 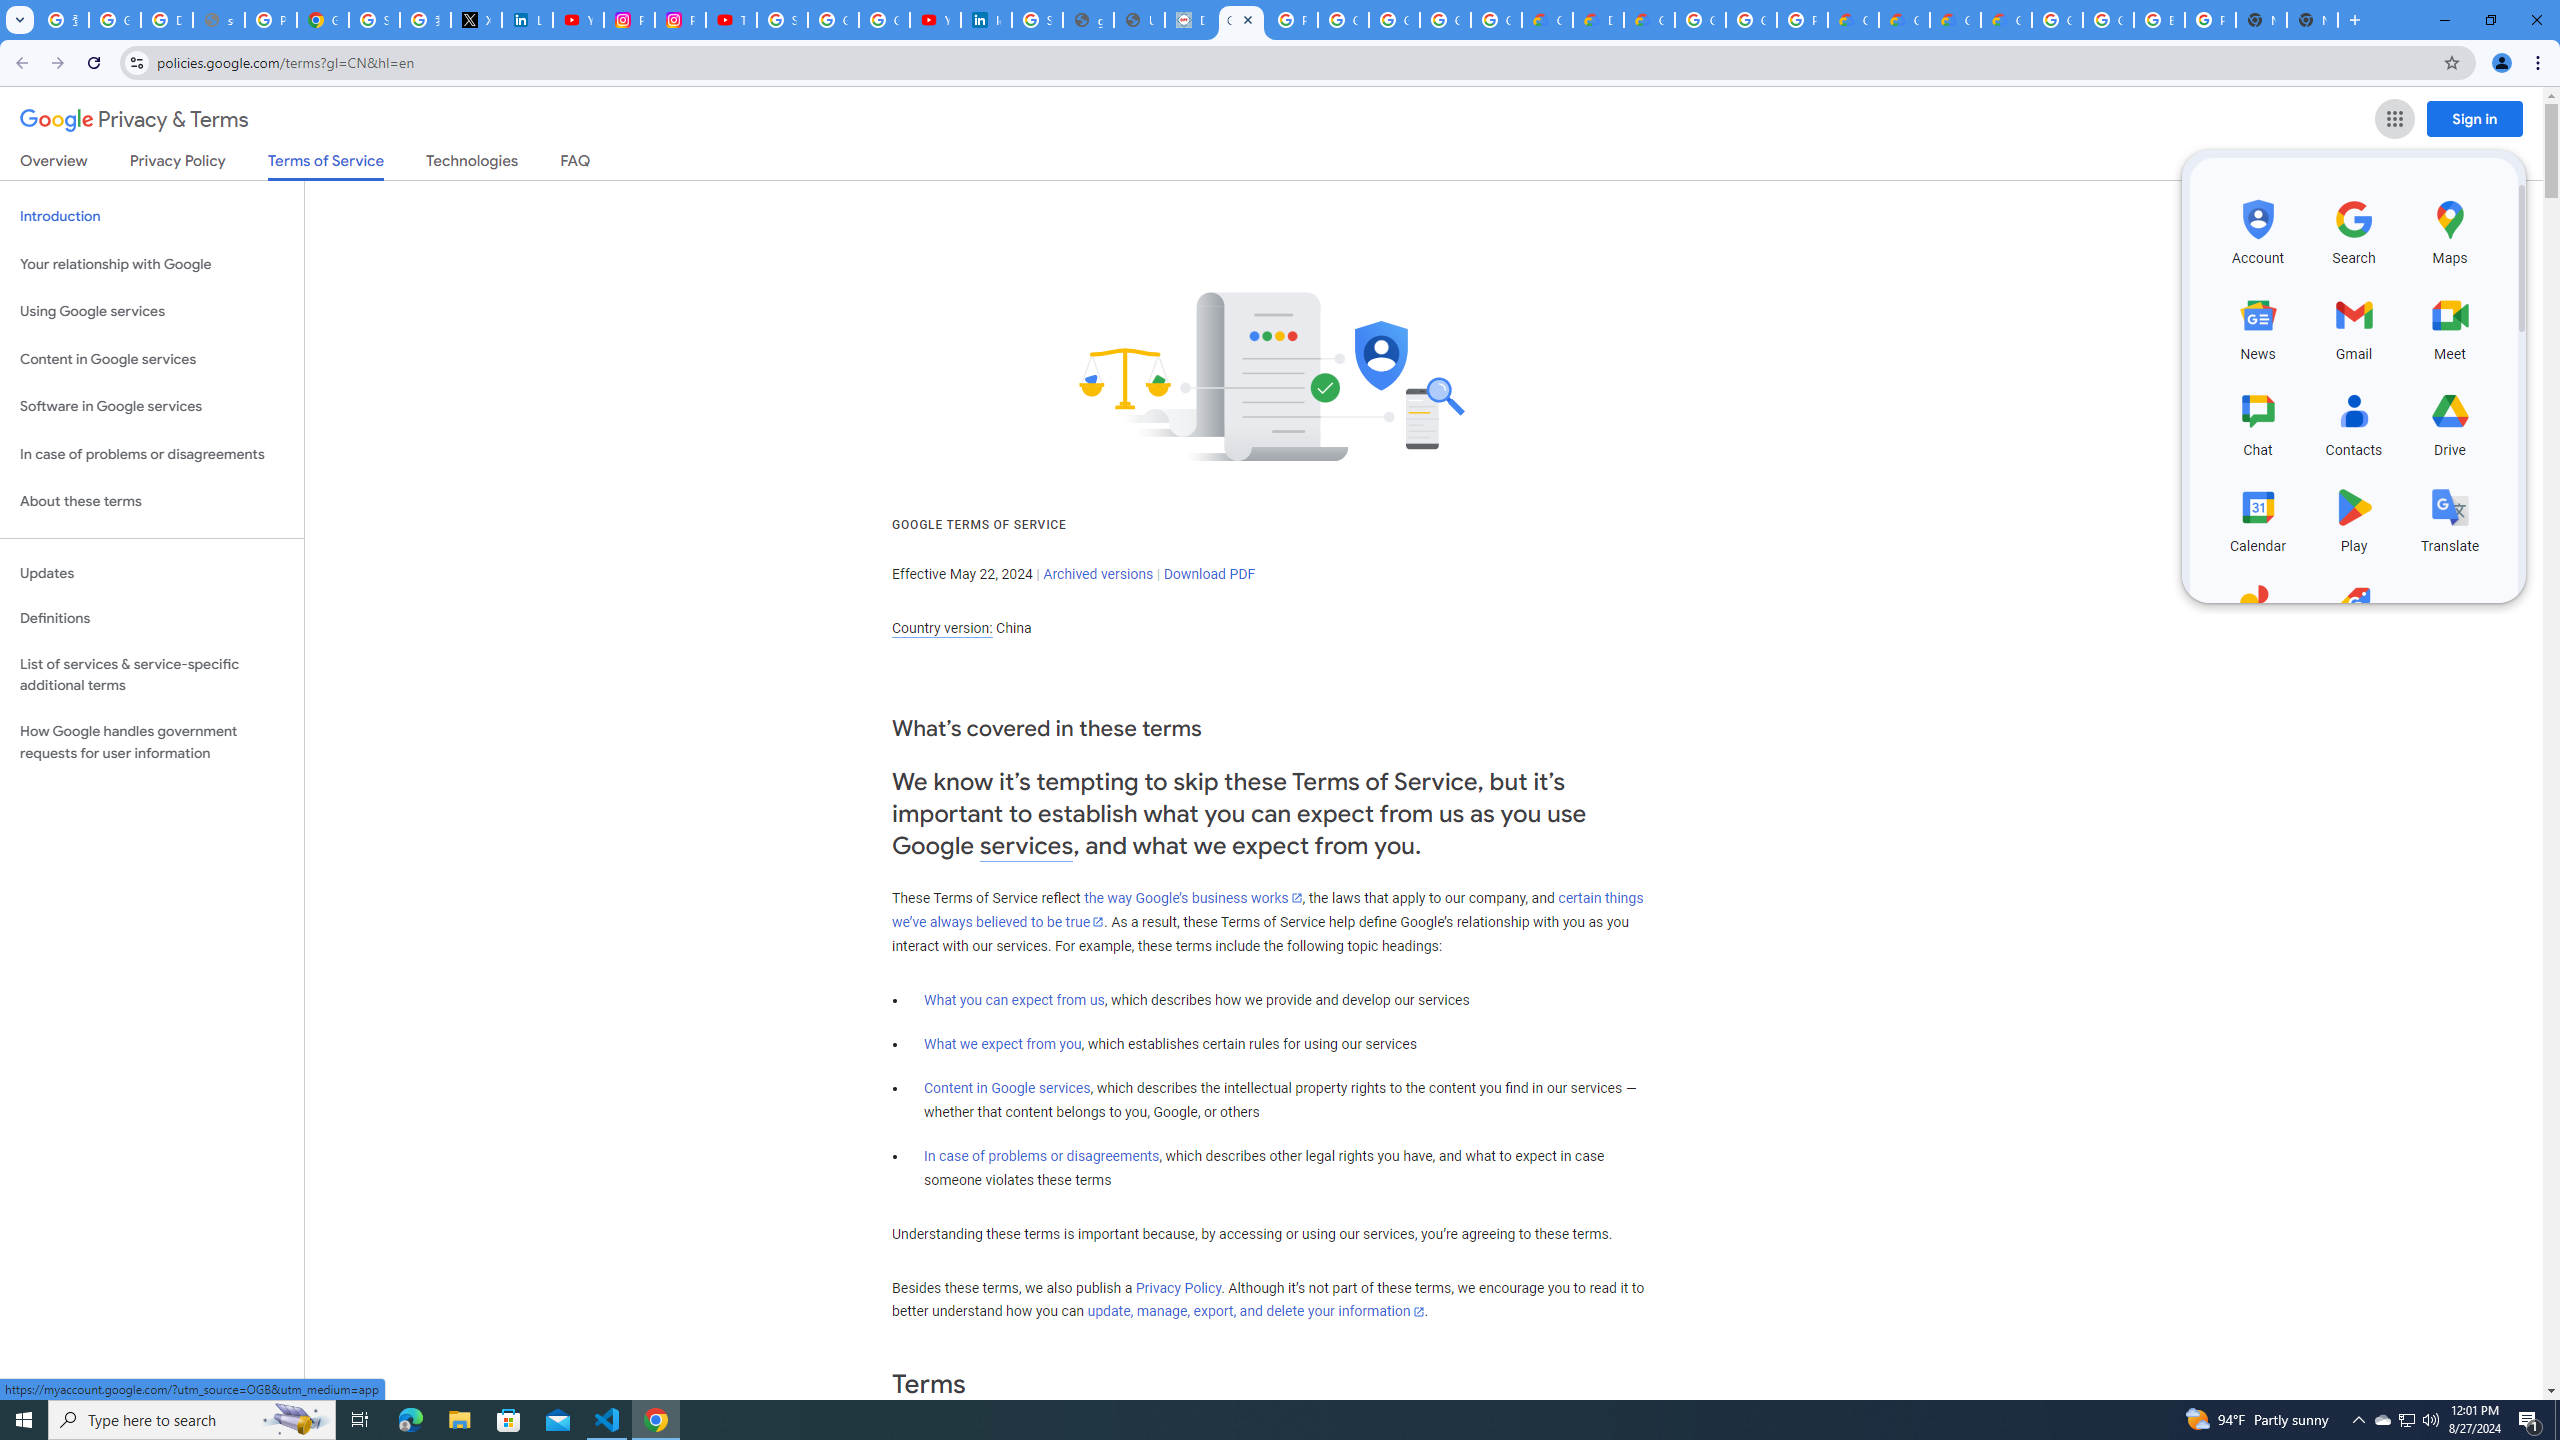 What do you see at coordinates (1140, 20) in the screenshot?
I see `User Details` at bounding box center [1140, 20].